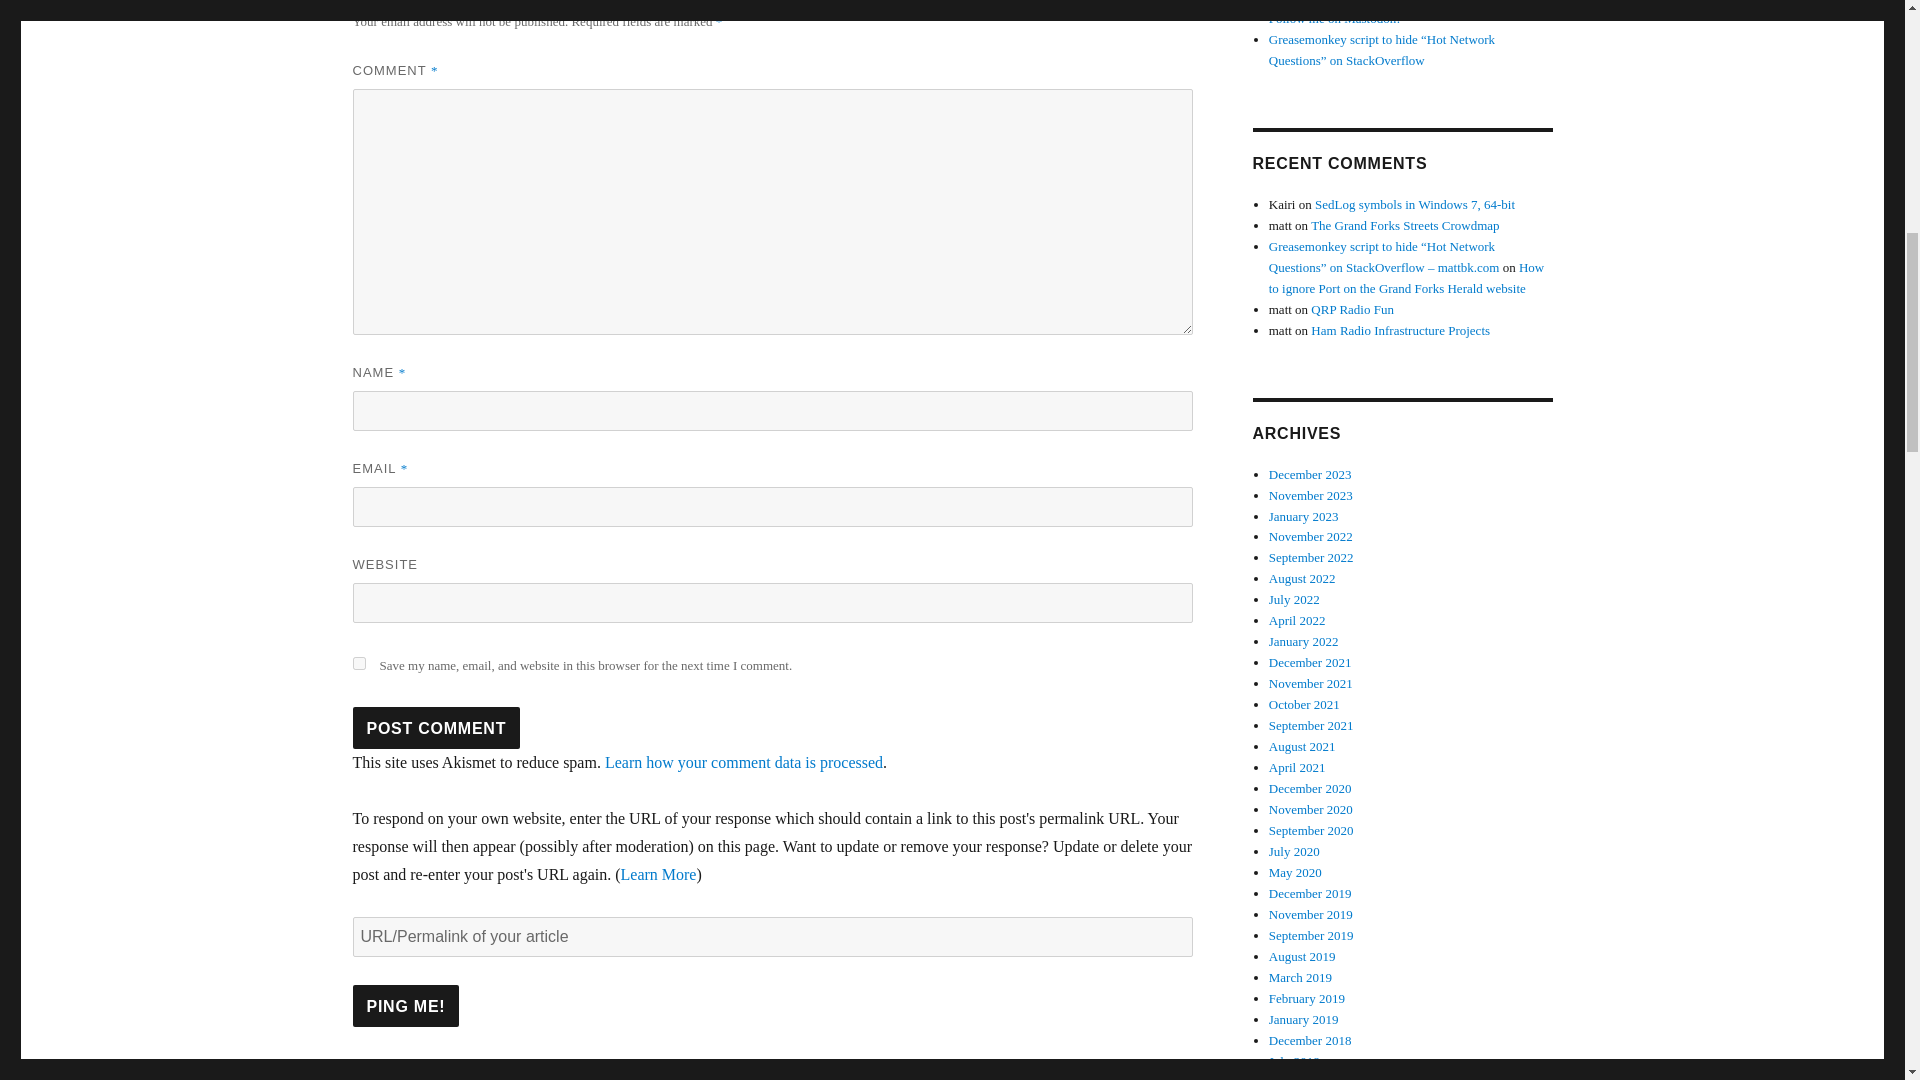 The height and width of the screenshot is (1080, 1920). Describe the element at coordinates (1311, 496) in the screenshot. I see `November 2023` at that location.